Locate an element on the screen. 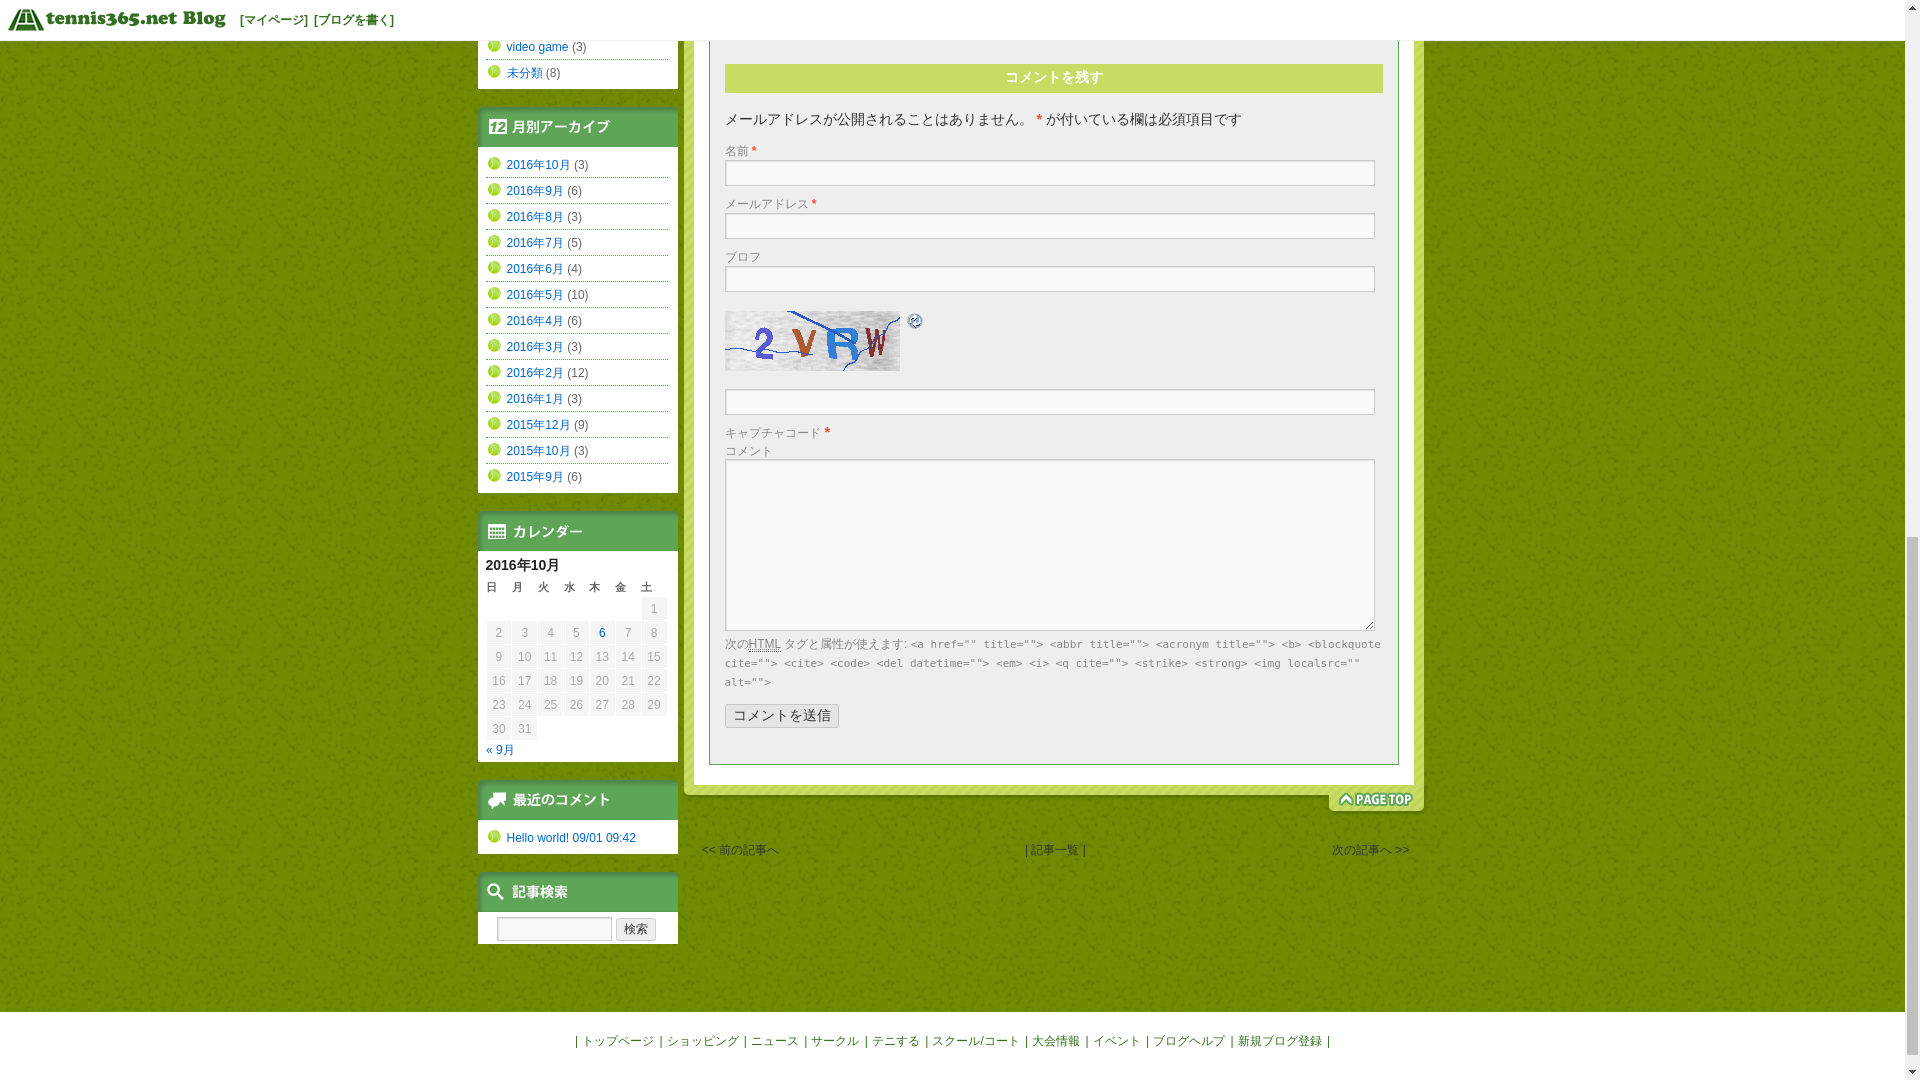  cheap fifa coins is located at coordinates (816, 3).